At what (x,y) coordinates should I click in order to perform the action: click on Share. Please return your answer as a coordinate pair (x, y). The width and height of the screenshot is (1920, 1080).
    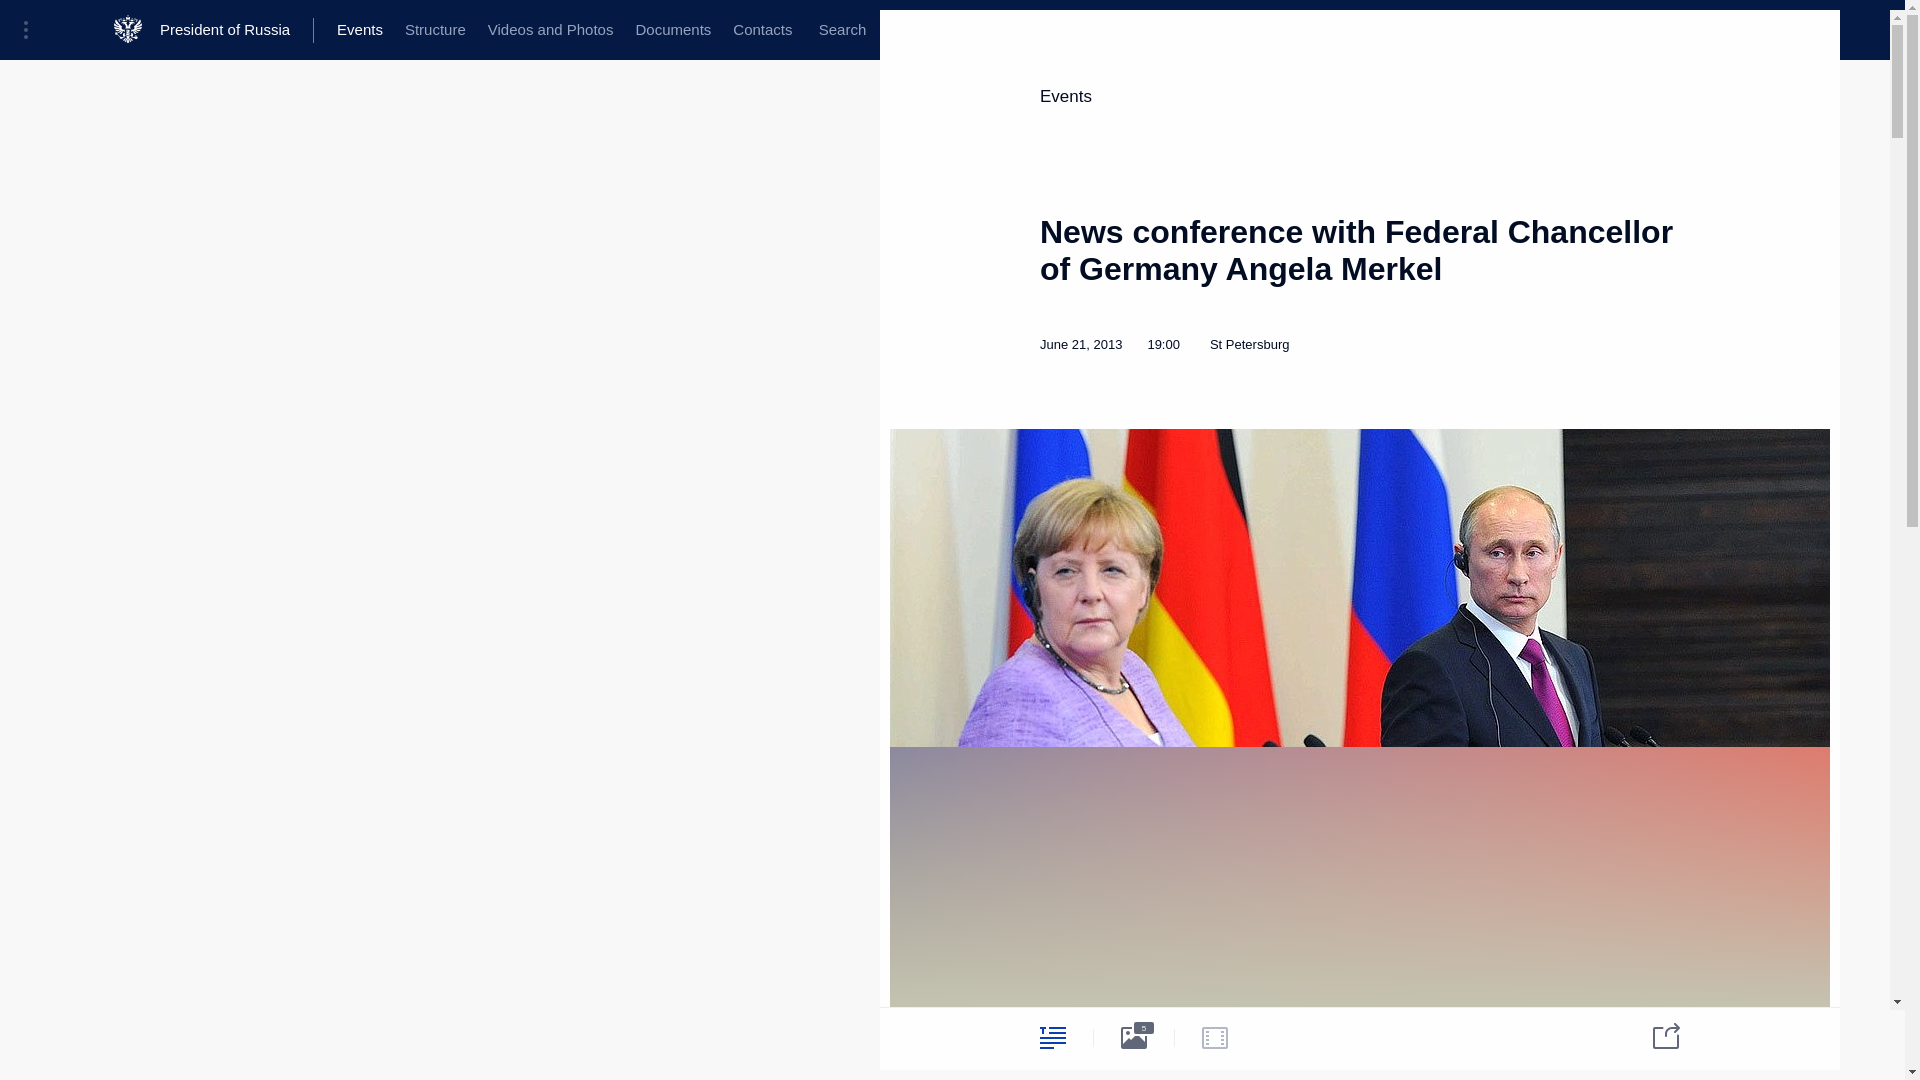
    Looking at the image, I should click on (783, 1034).